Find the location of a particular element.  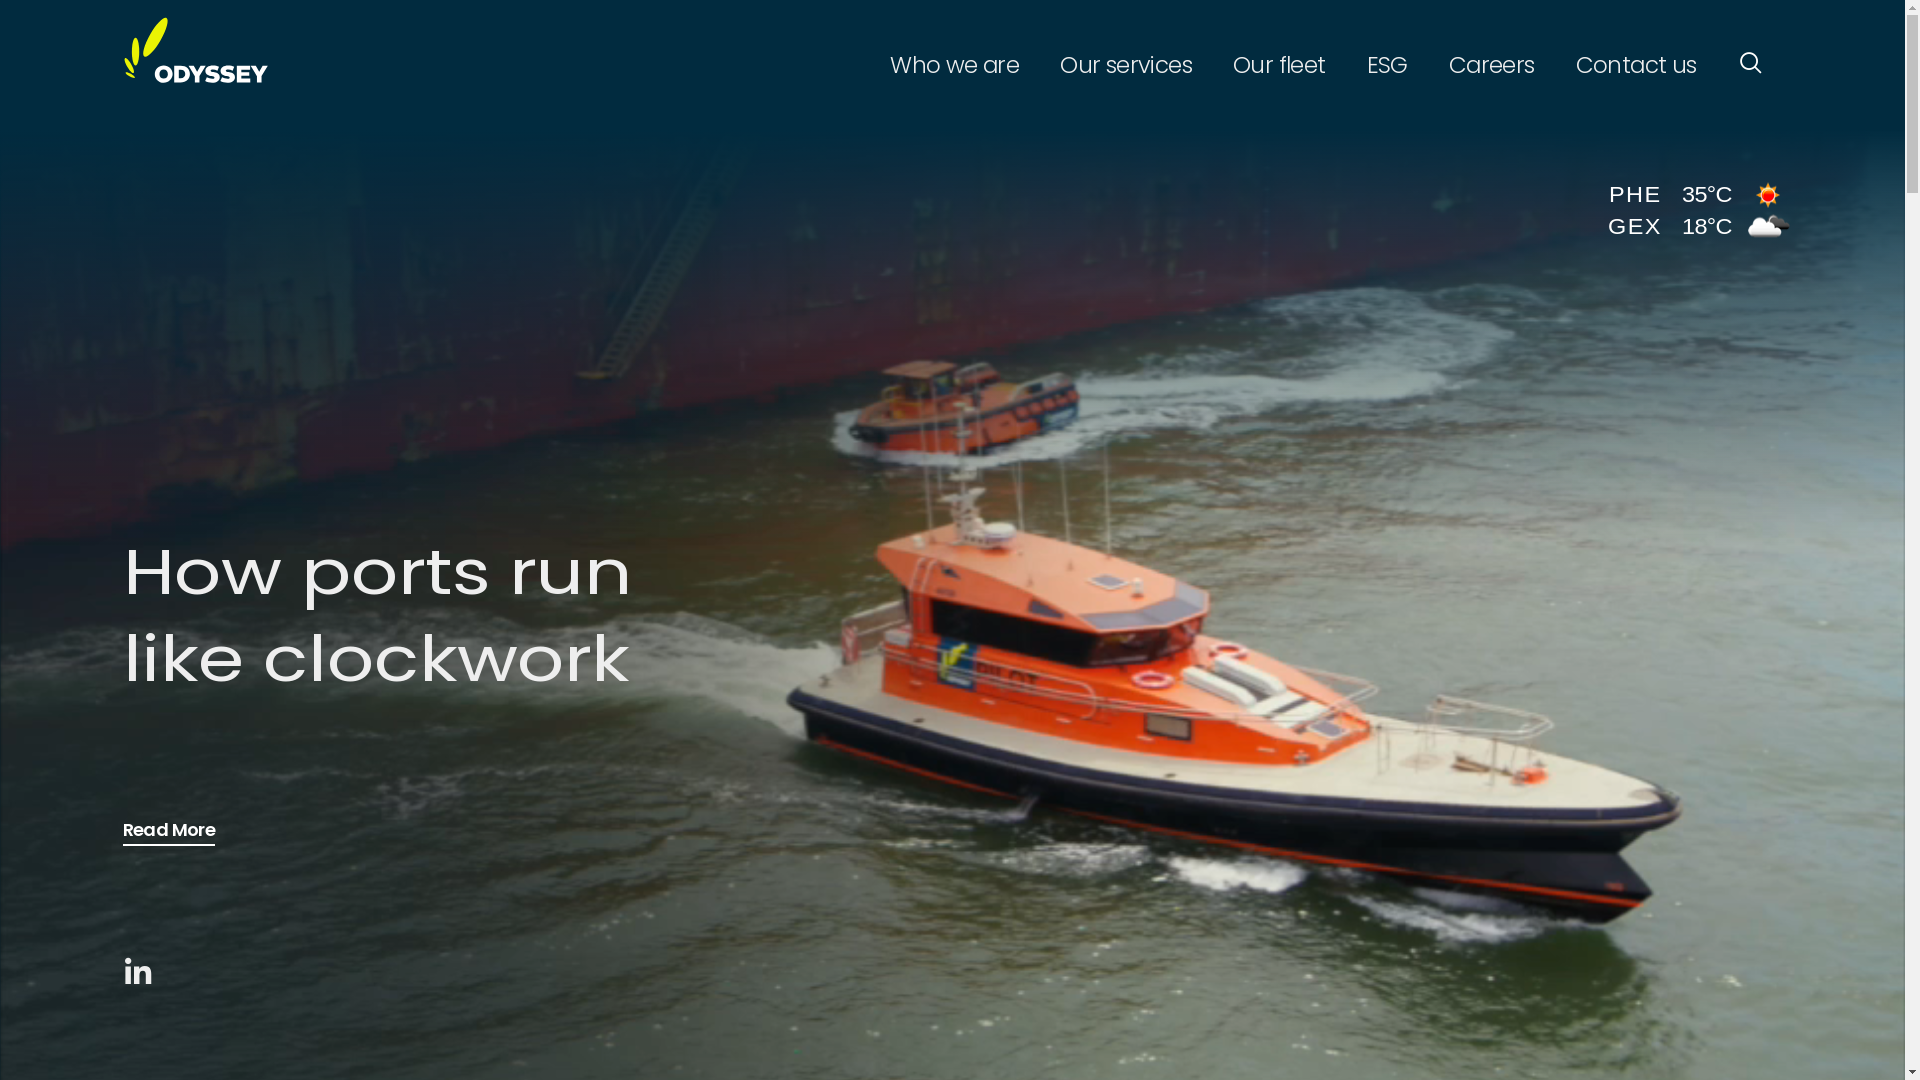

Contact us is located at coordinates (1636, 65).